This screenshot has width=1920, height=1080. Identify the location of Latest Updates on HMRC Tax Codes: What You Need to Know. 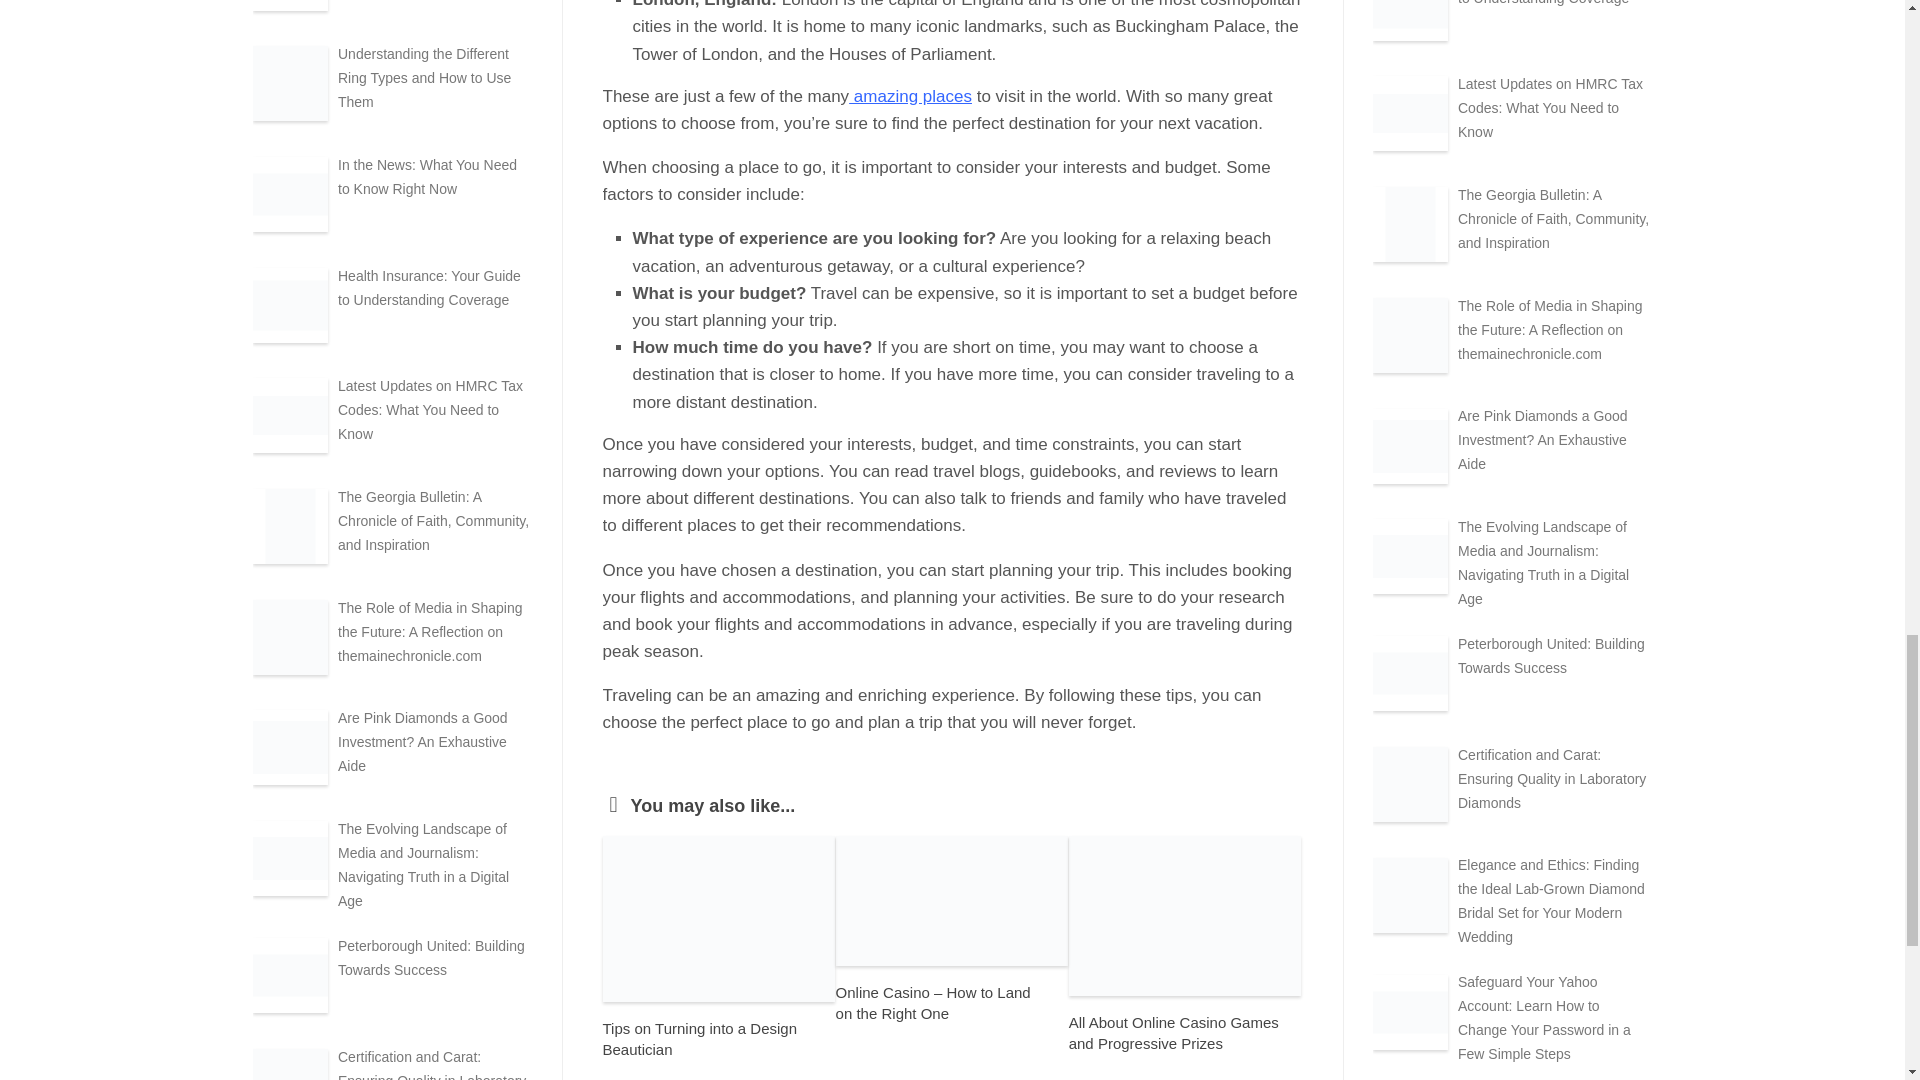
(430, 410).